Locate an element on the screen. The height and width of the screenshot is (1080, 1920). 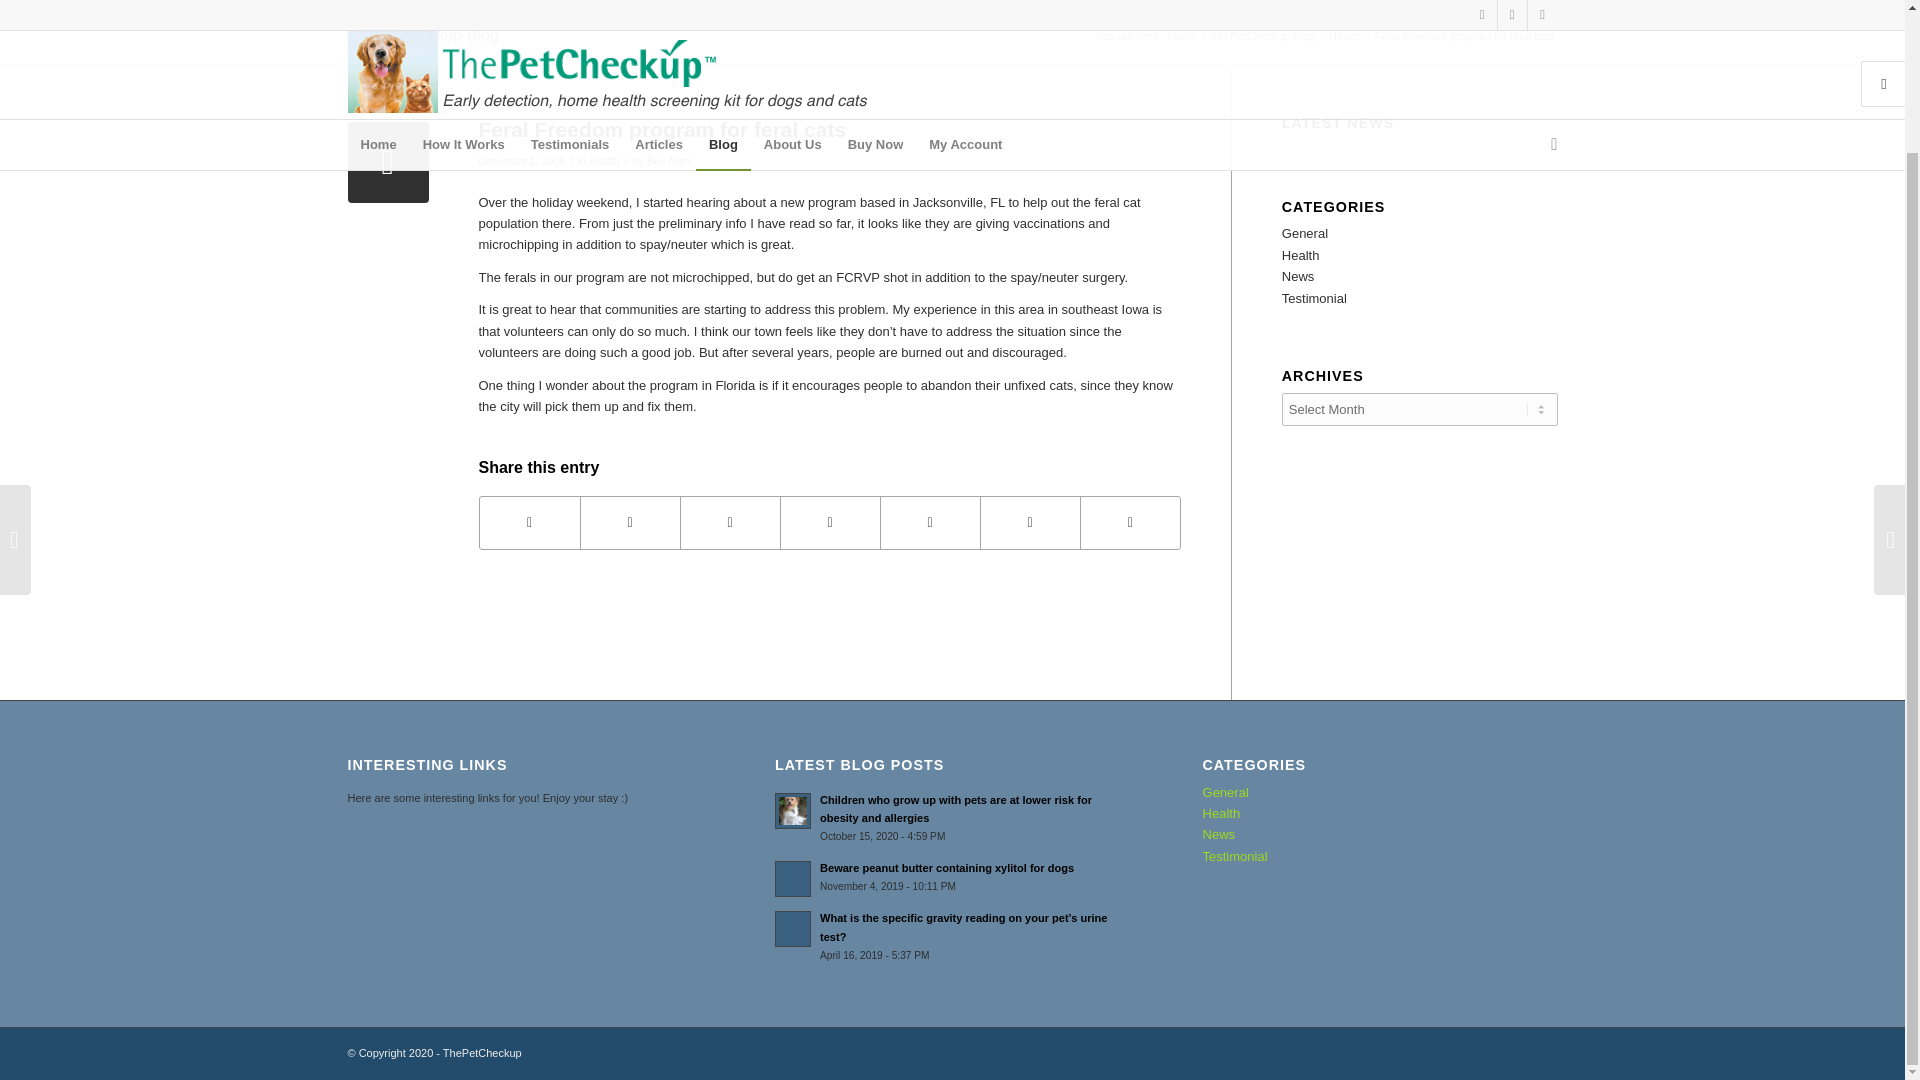
Feral Freedom program for feral cats is located at coordinates (388, 162).